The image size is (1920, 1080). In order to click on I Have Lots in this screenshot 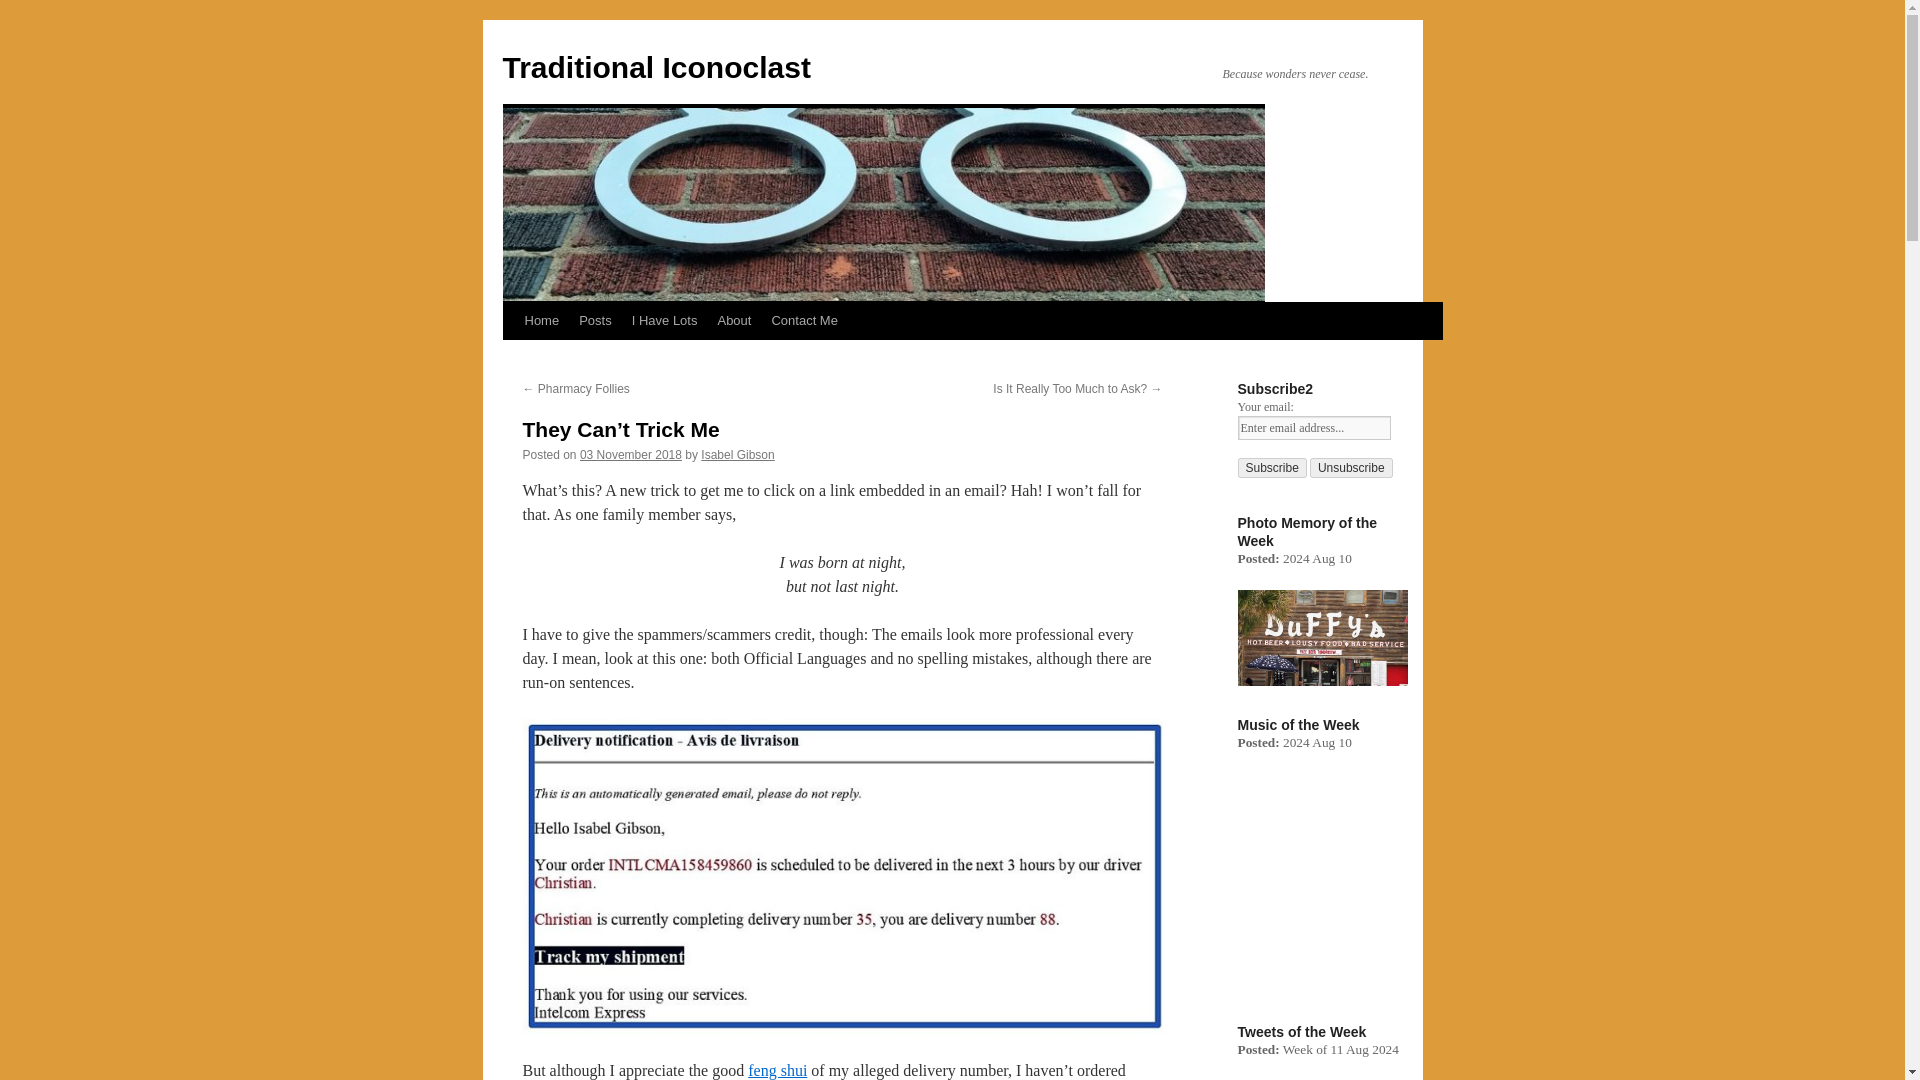, I will do `click(665, 321)`.